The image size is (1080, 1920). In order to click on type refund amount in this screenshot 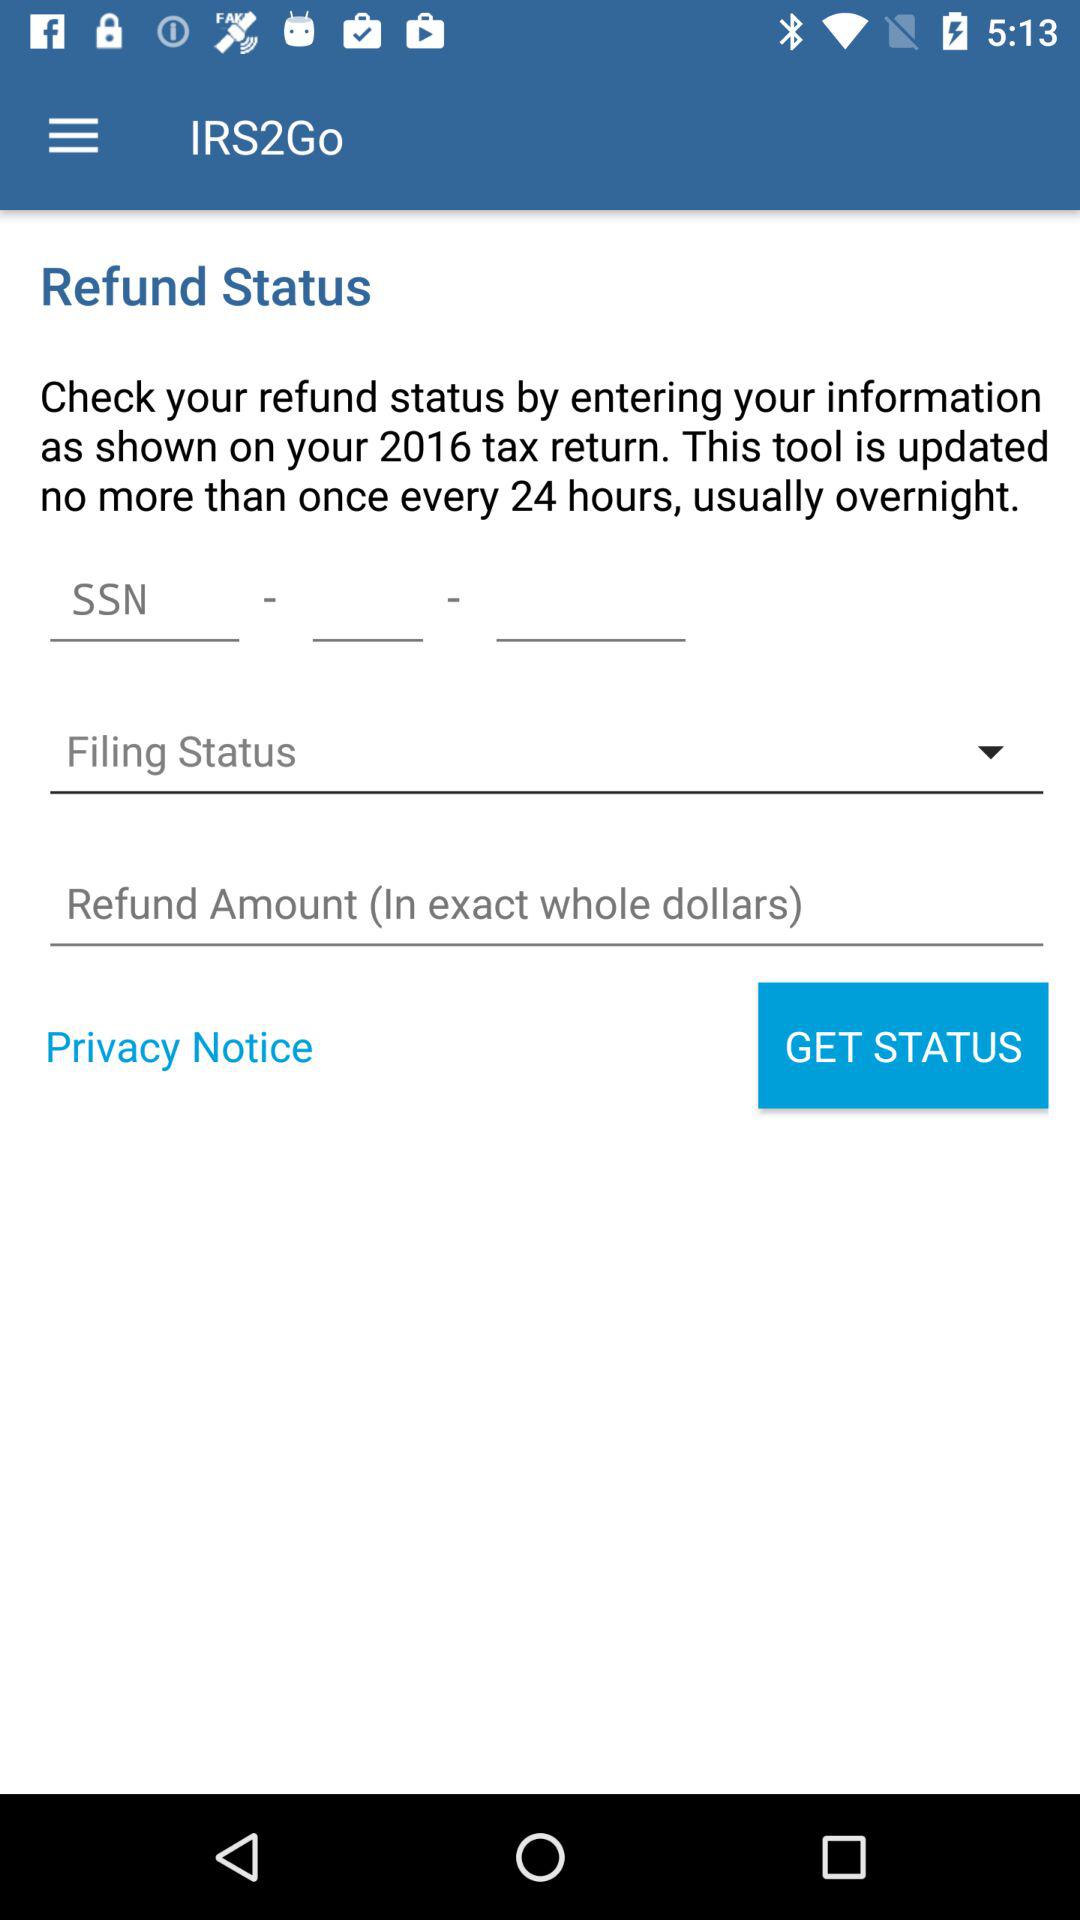, I will do `click(546, 903)`.